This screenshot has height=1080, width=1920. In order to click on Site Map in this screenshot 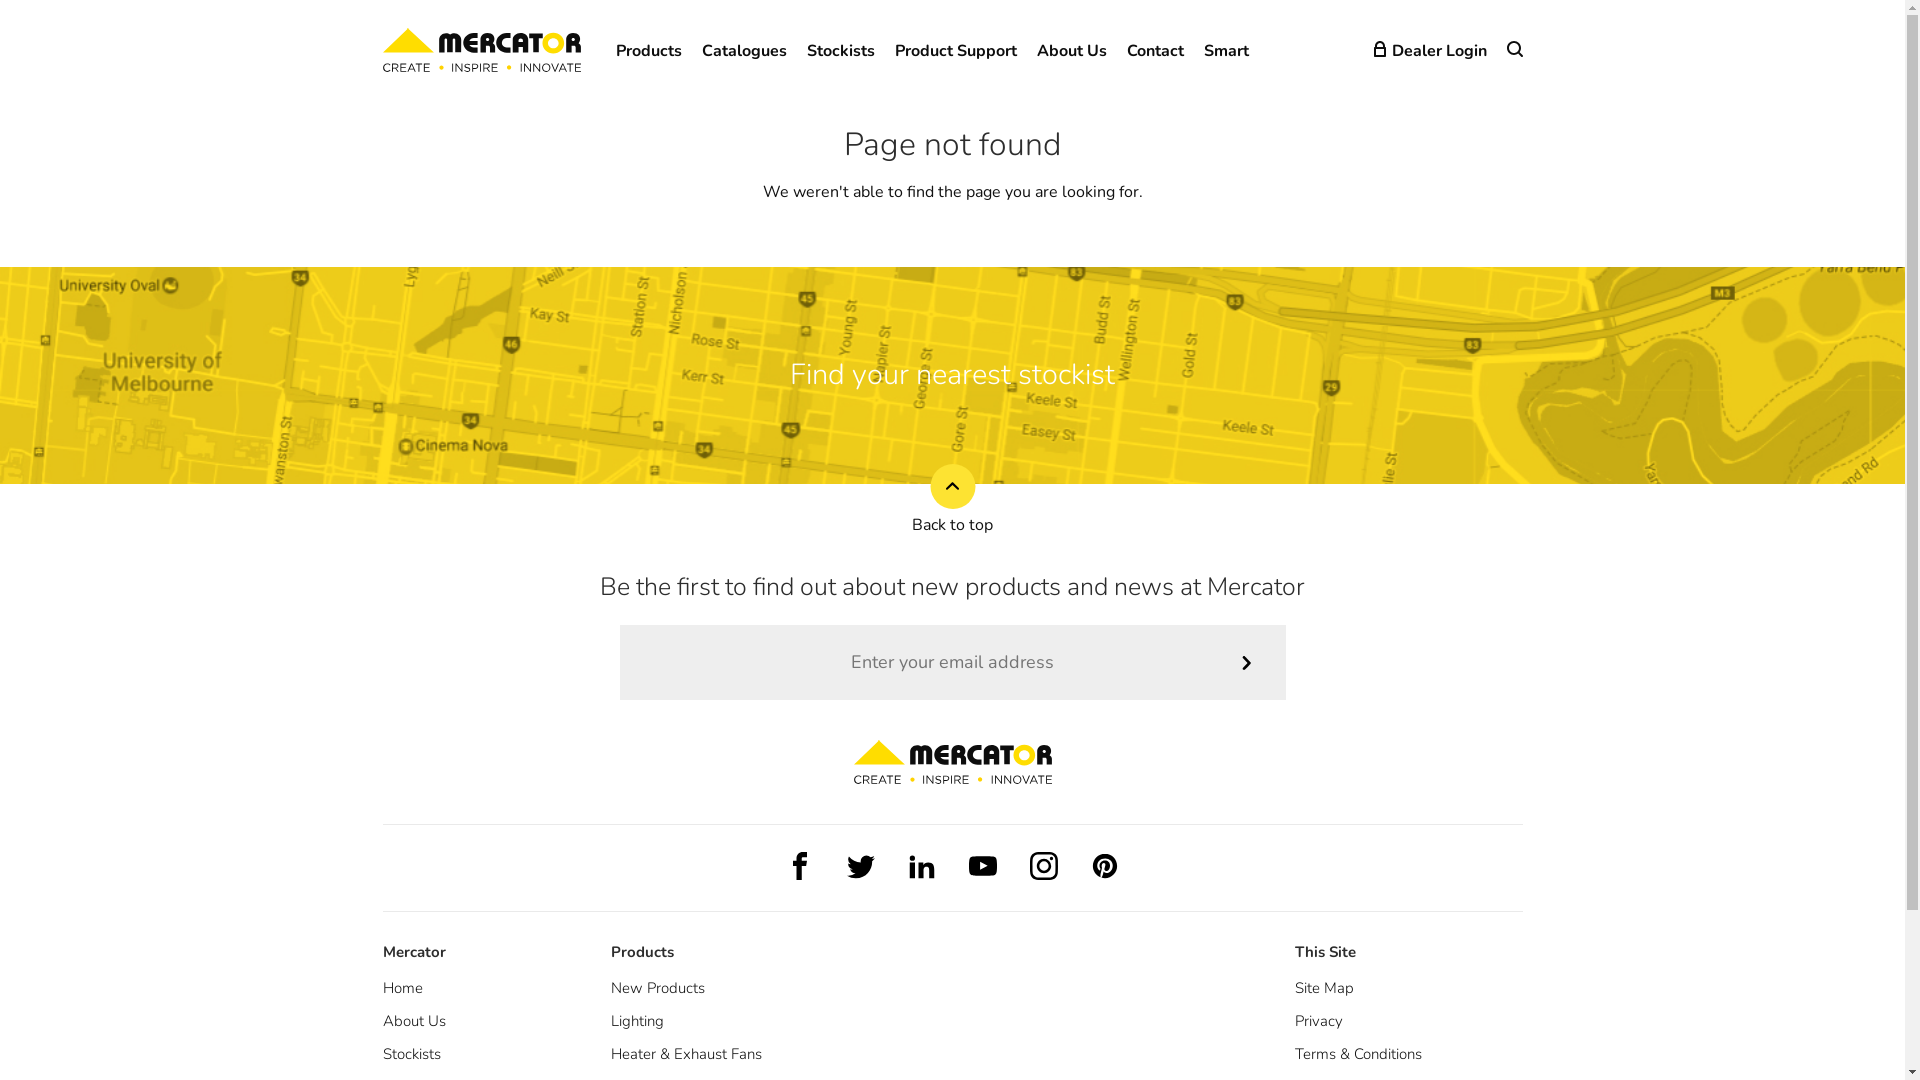, I will do `click(1324, 988)`.